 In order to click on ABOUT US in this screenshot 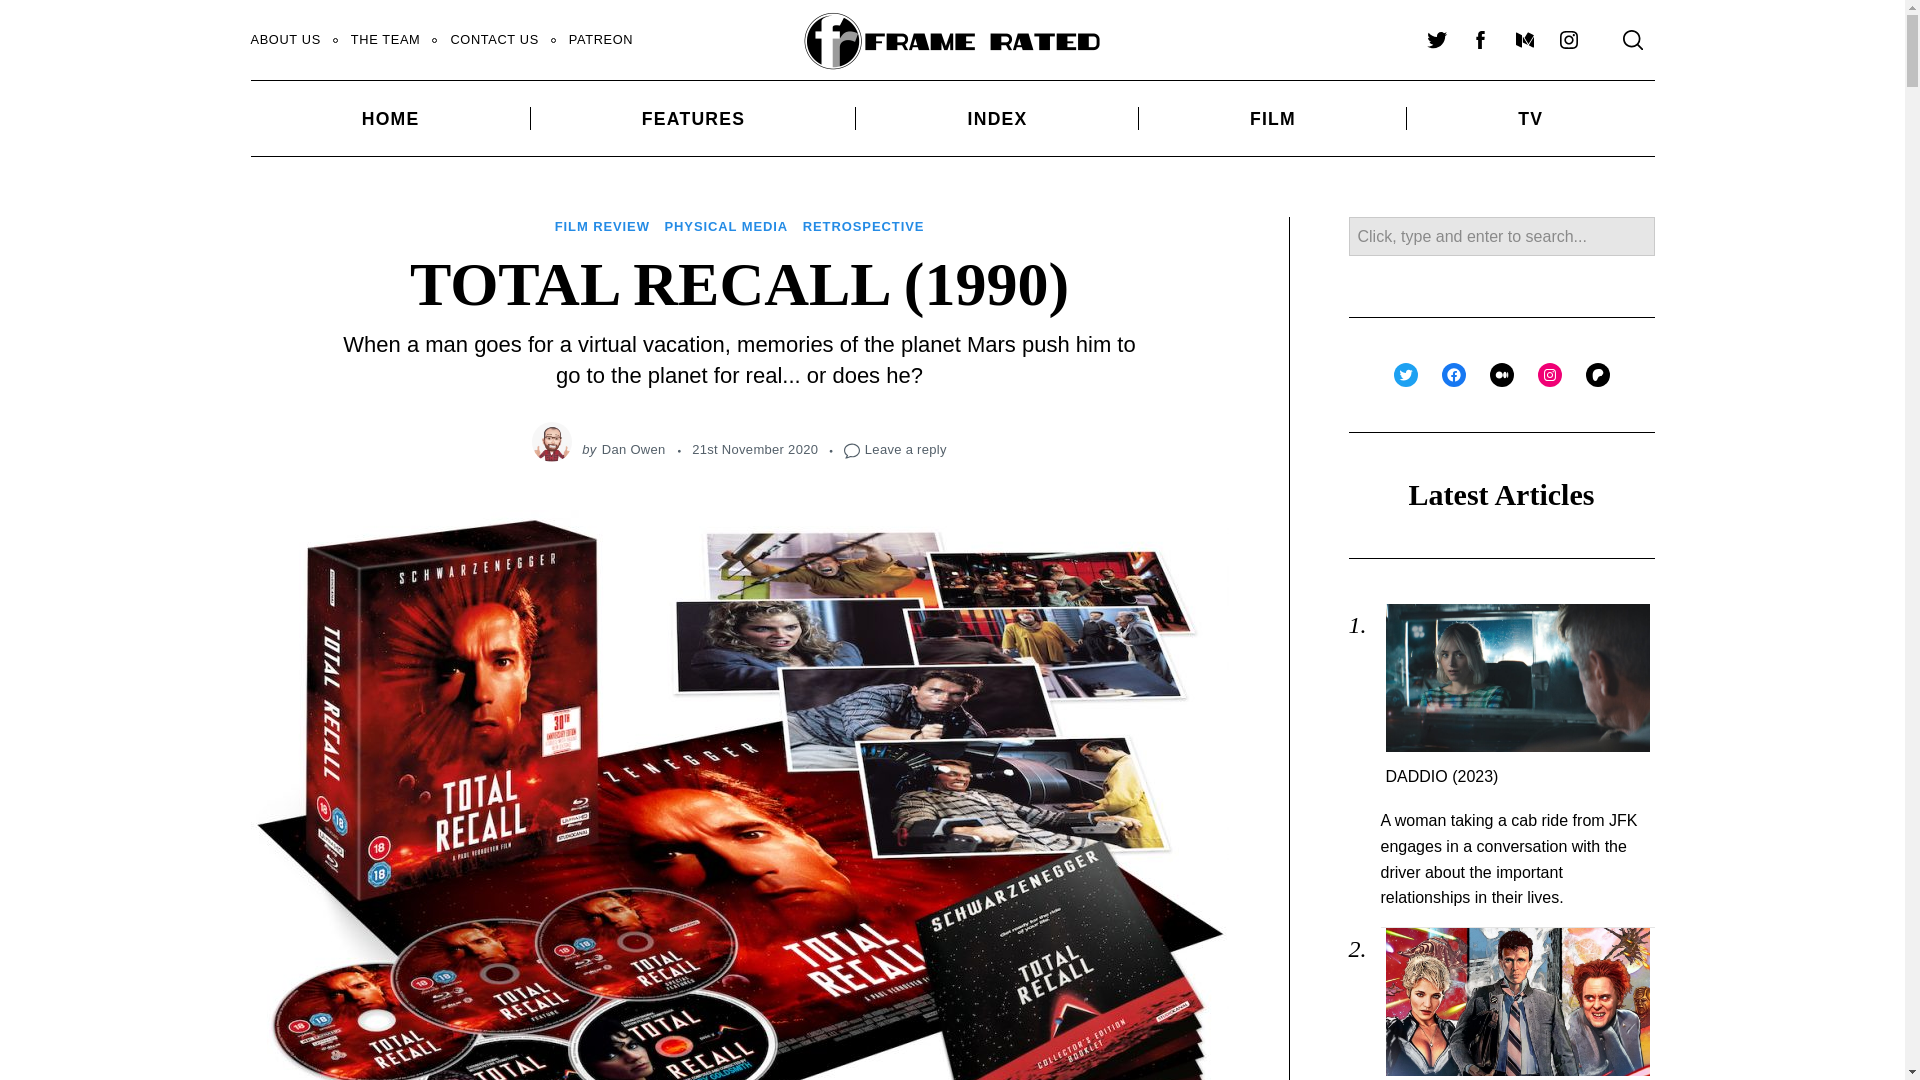, I will do `click(286, 40)`.